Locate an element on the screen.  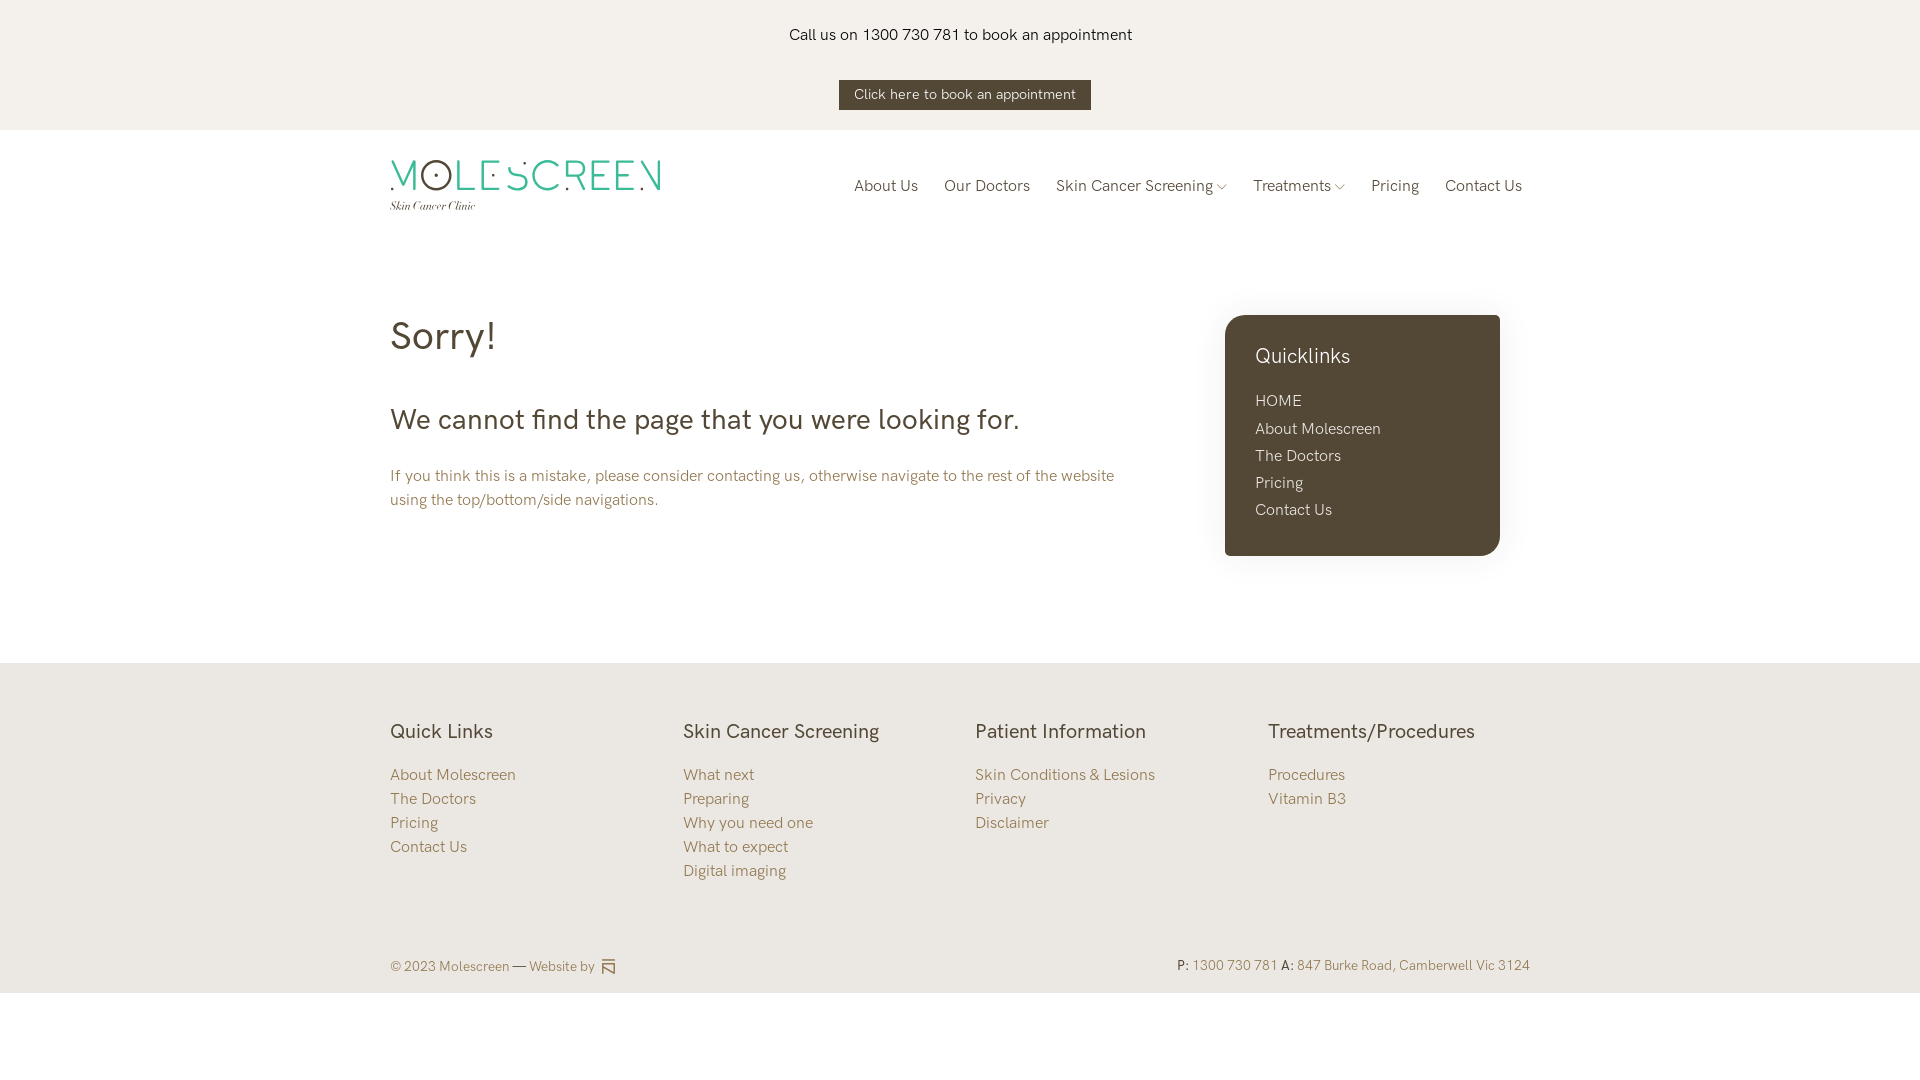
Skin Cancer Screening is located at coordinates (1142, 185).